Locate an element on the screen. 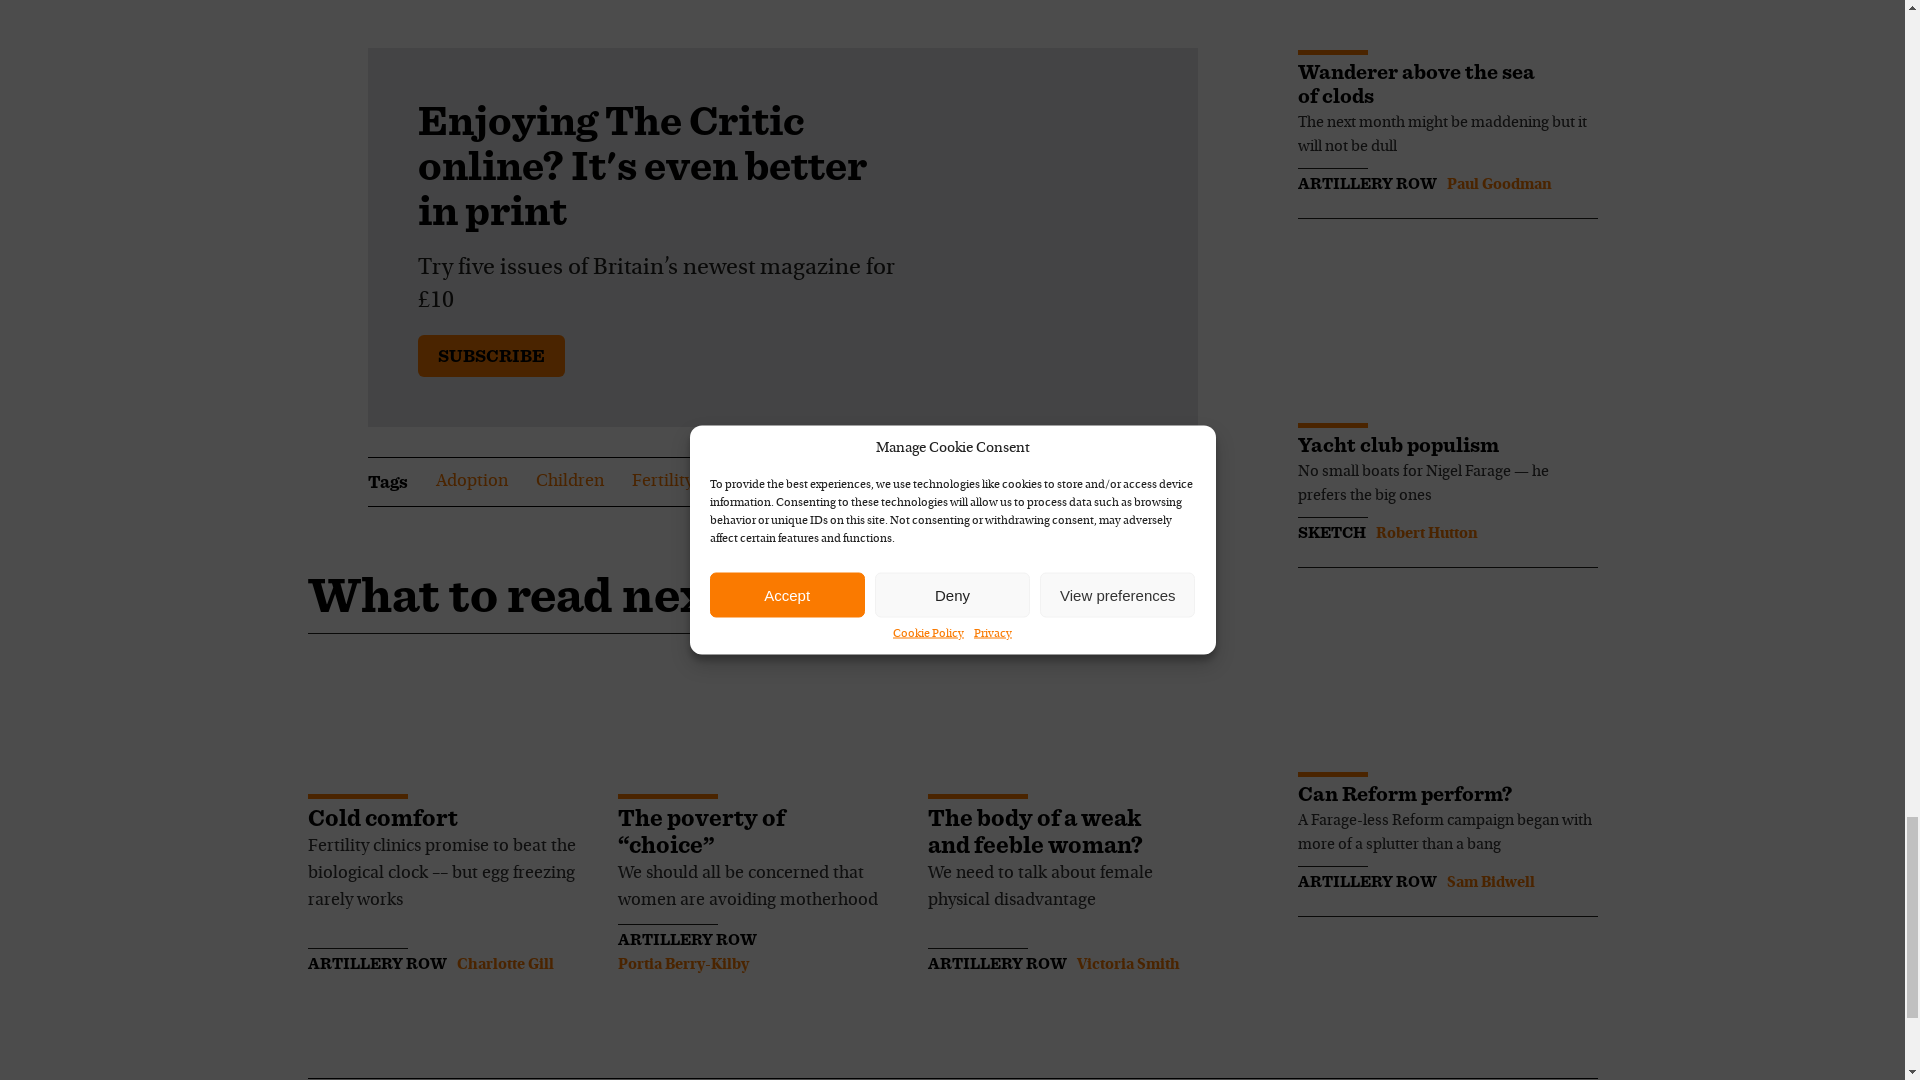  Posts by Portia Berry-Kilby is located at coordinates (683, 964).